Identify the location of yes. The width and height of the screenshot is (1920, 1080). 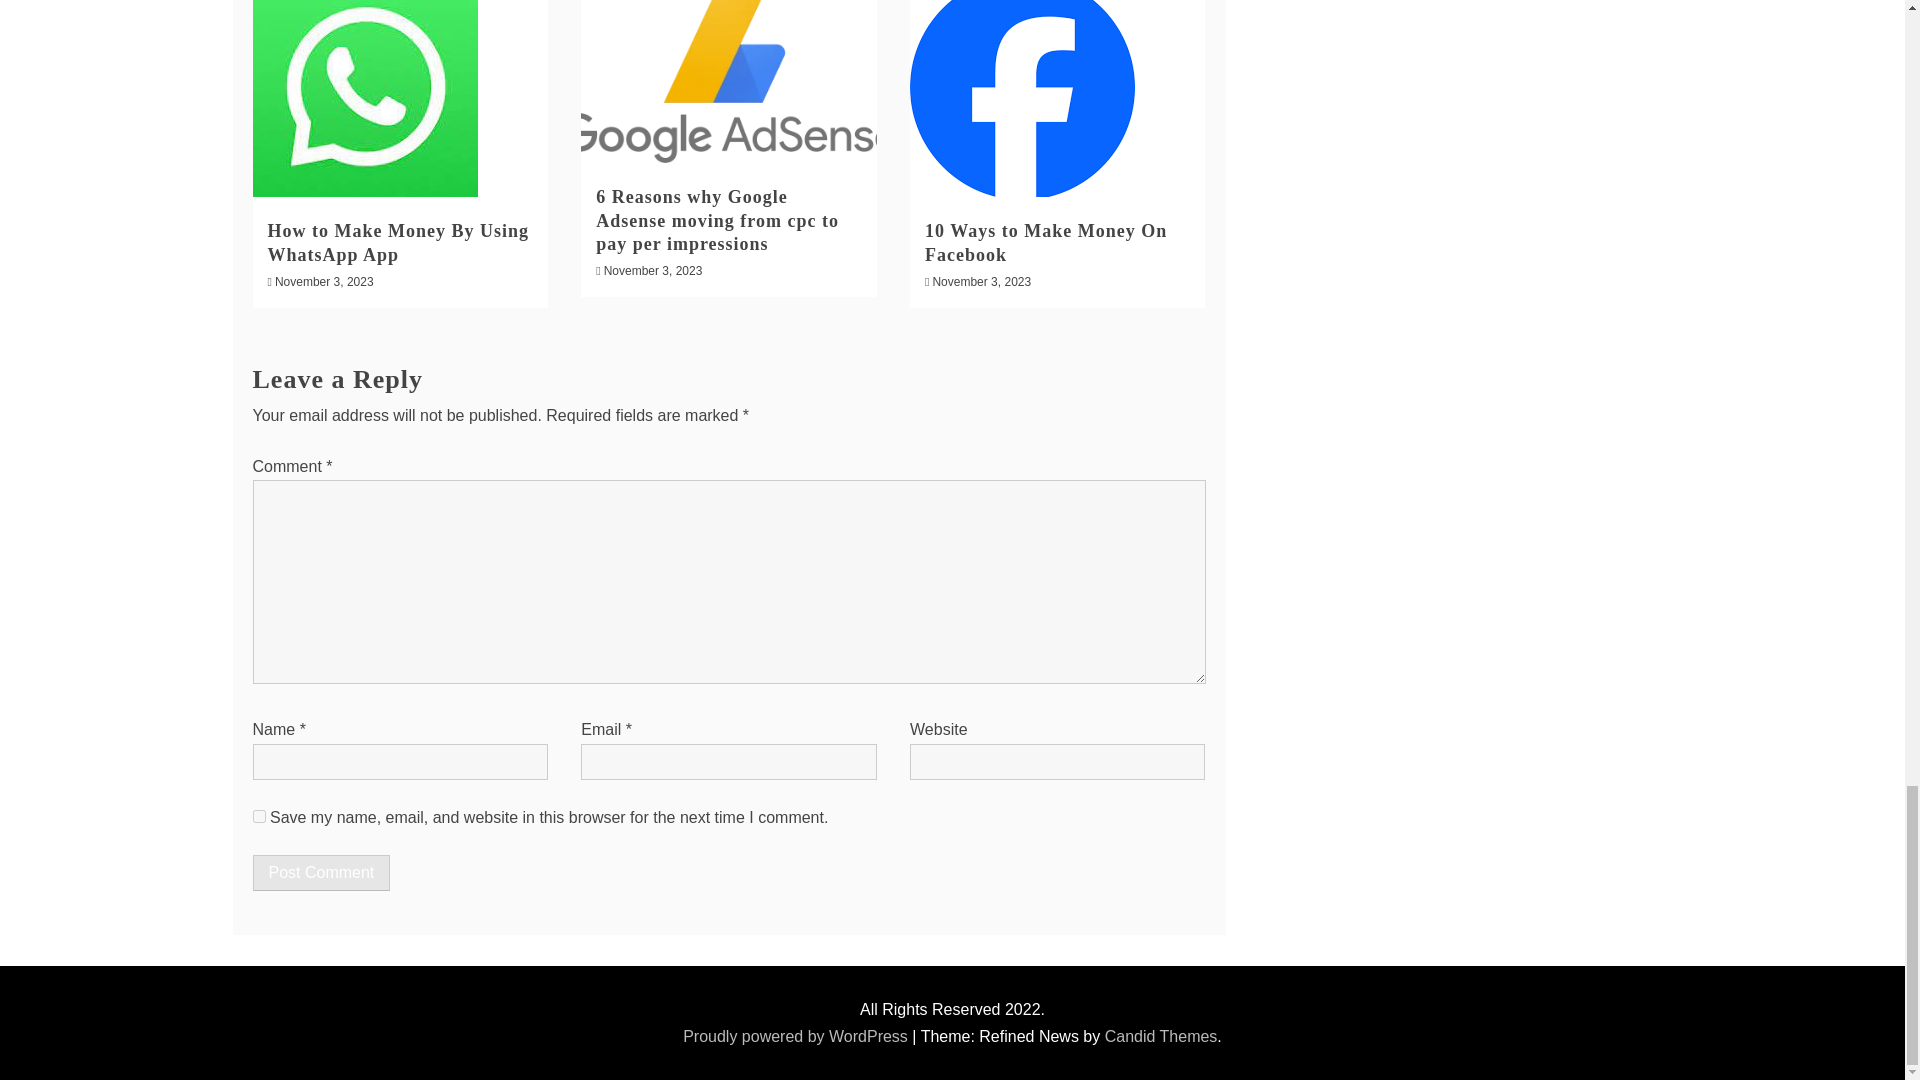
(258, 816).